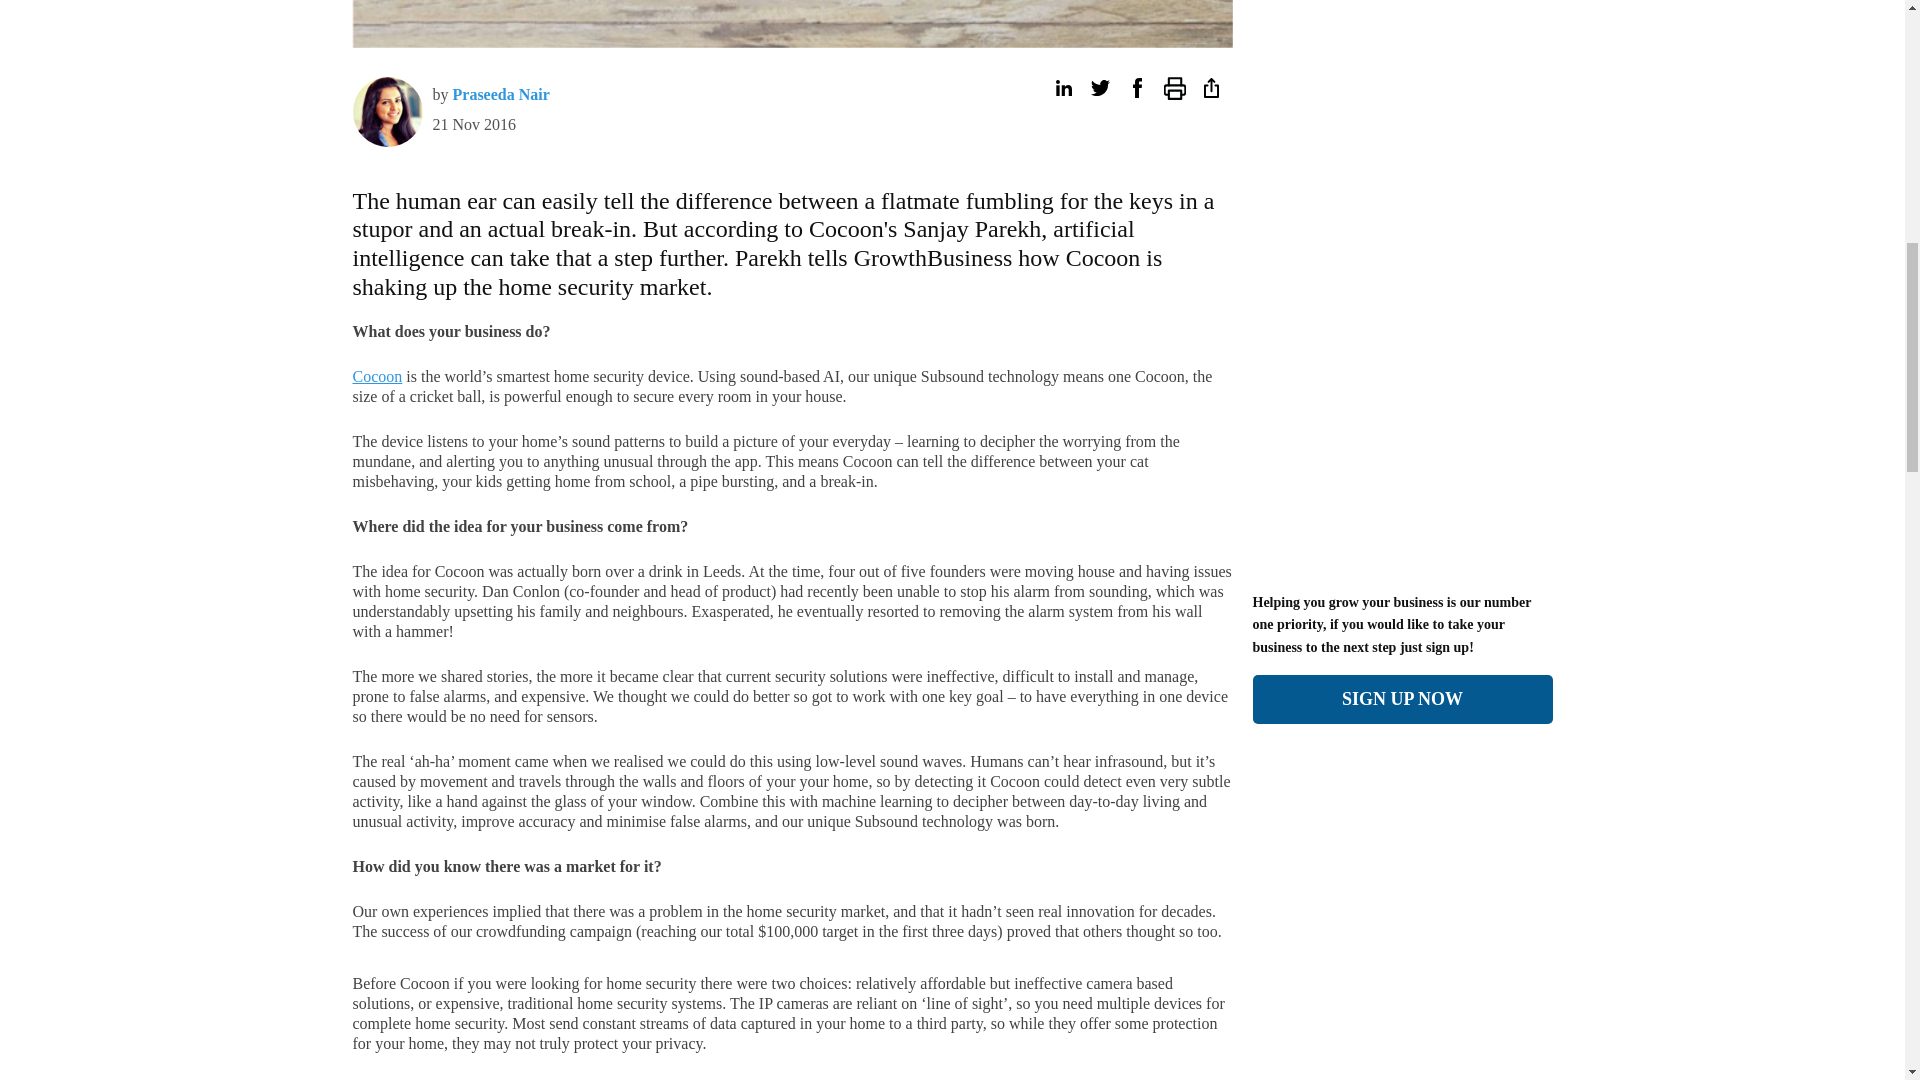  Describe the element at coordinates (1100, 88) in the screenshot. I see `Tweet this article` at that location.